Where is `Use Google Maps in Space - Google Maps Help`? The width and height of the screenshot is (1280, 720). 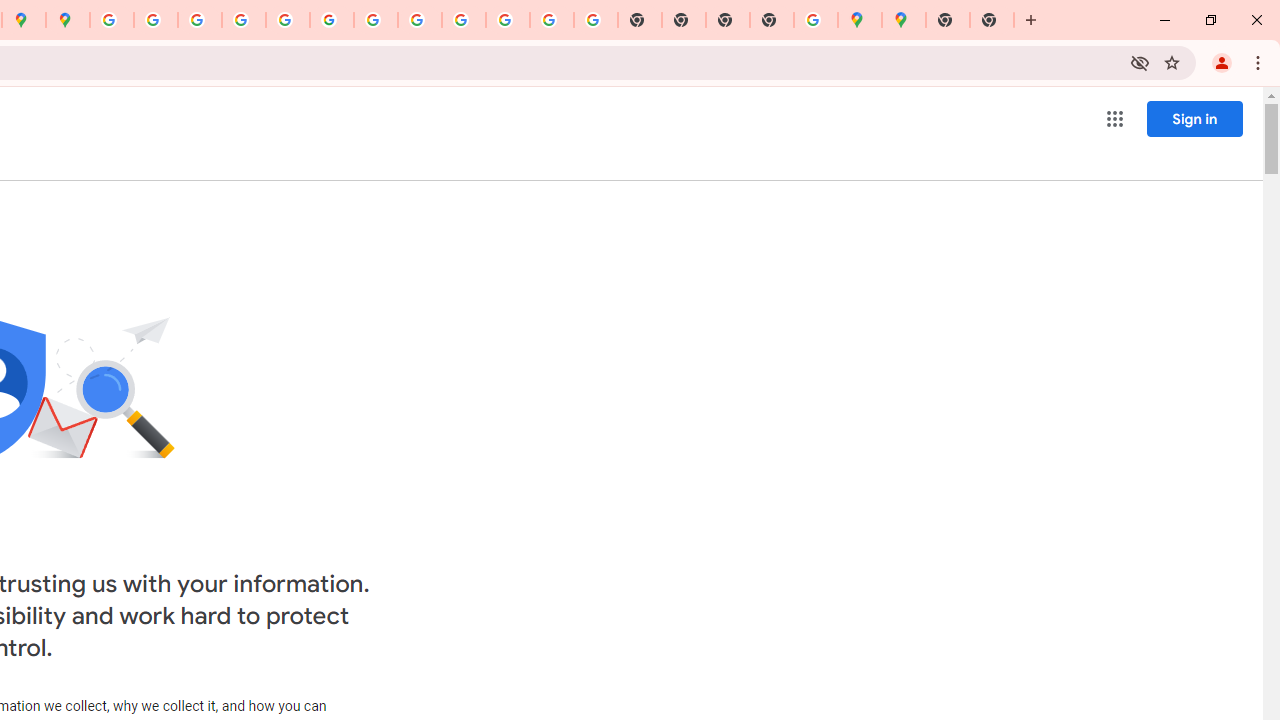
Use Google Maps in Space - Google Maps Help is located at coordinates (816, 20).